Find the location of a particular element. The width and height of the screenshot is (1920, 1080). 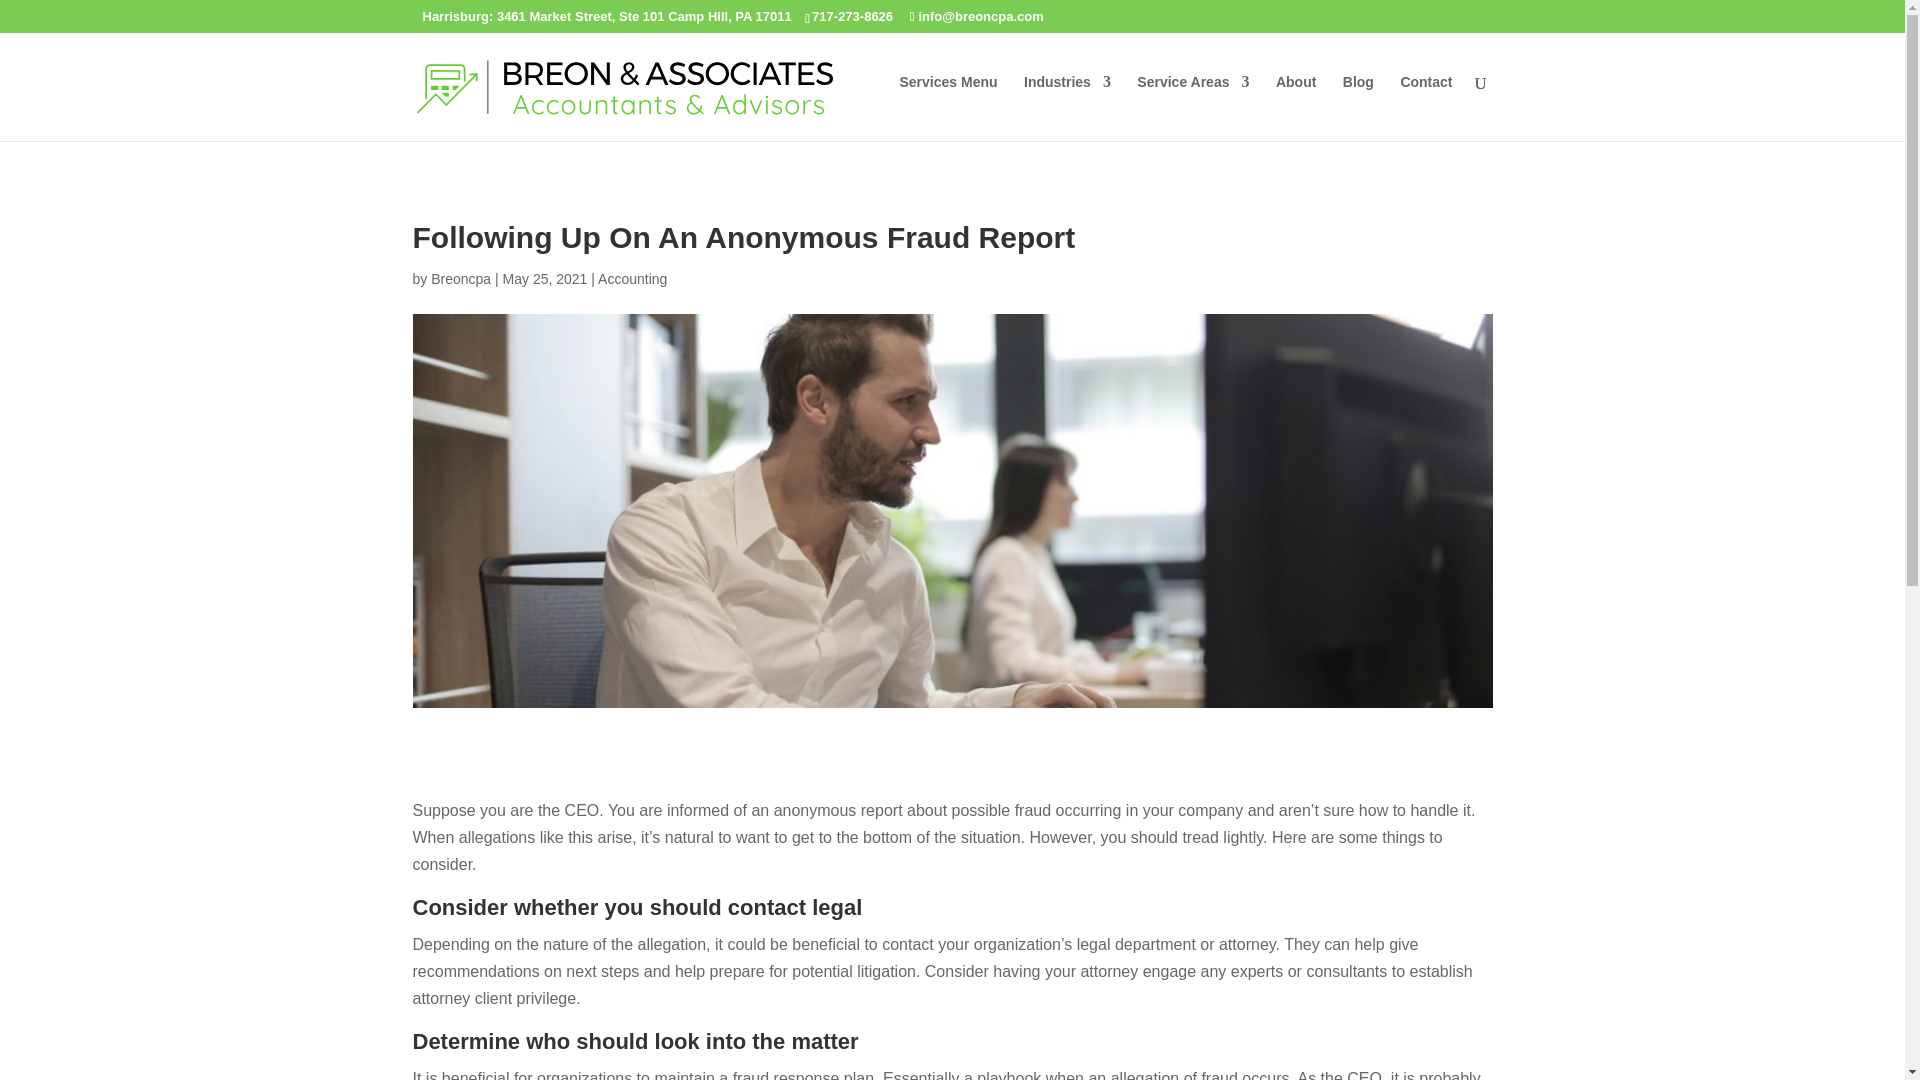

Industries is located at coordinates (1067, 101).